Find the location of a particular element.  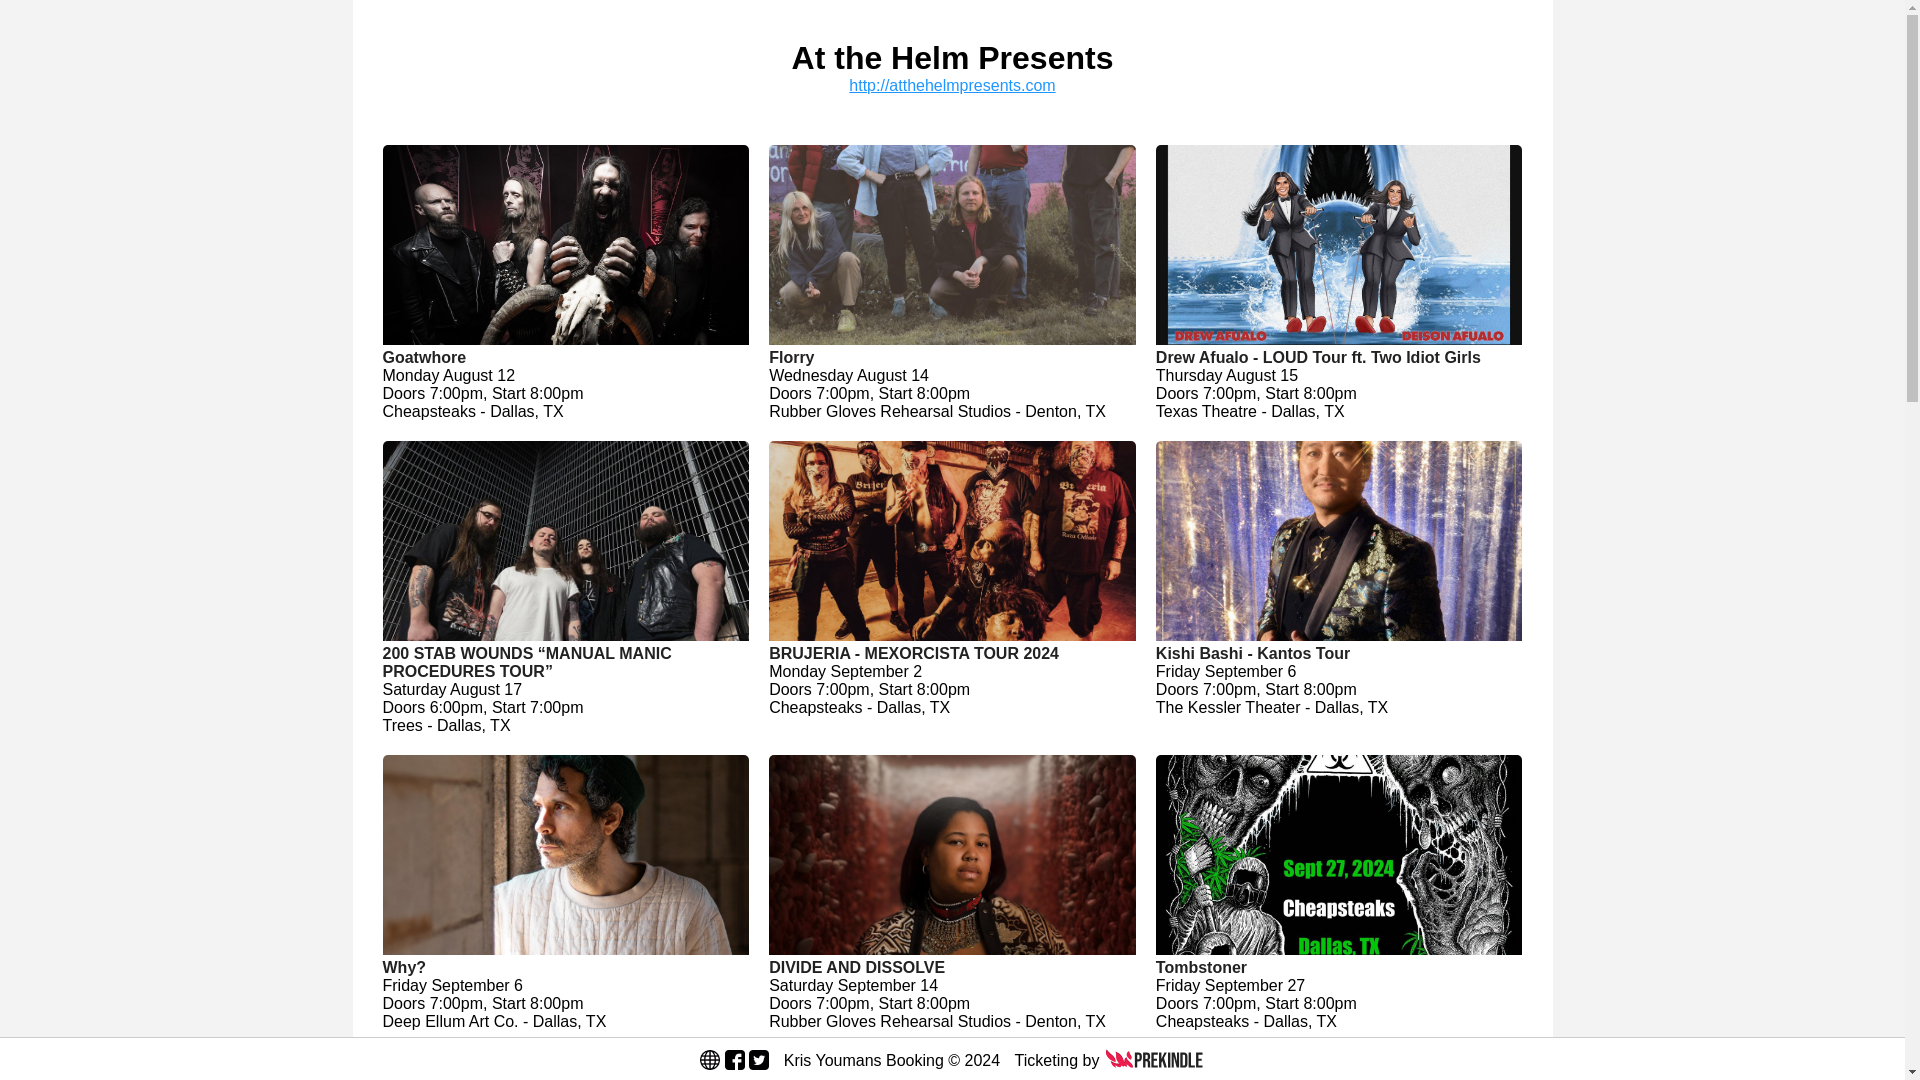

BRUJERIA - MEXORCISTA TOUR 2024 is located at coordinates (952, 654).